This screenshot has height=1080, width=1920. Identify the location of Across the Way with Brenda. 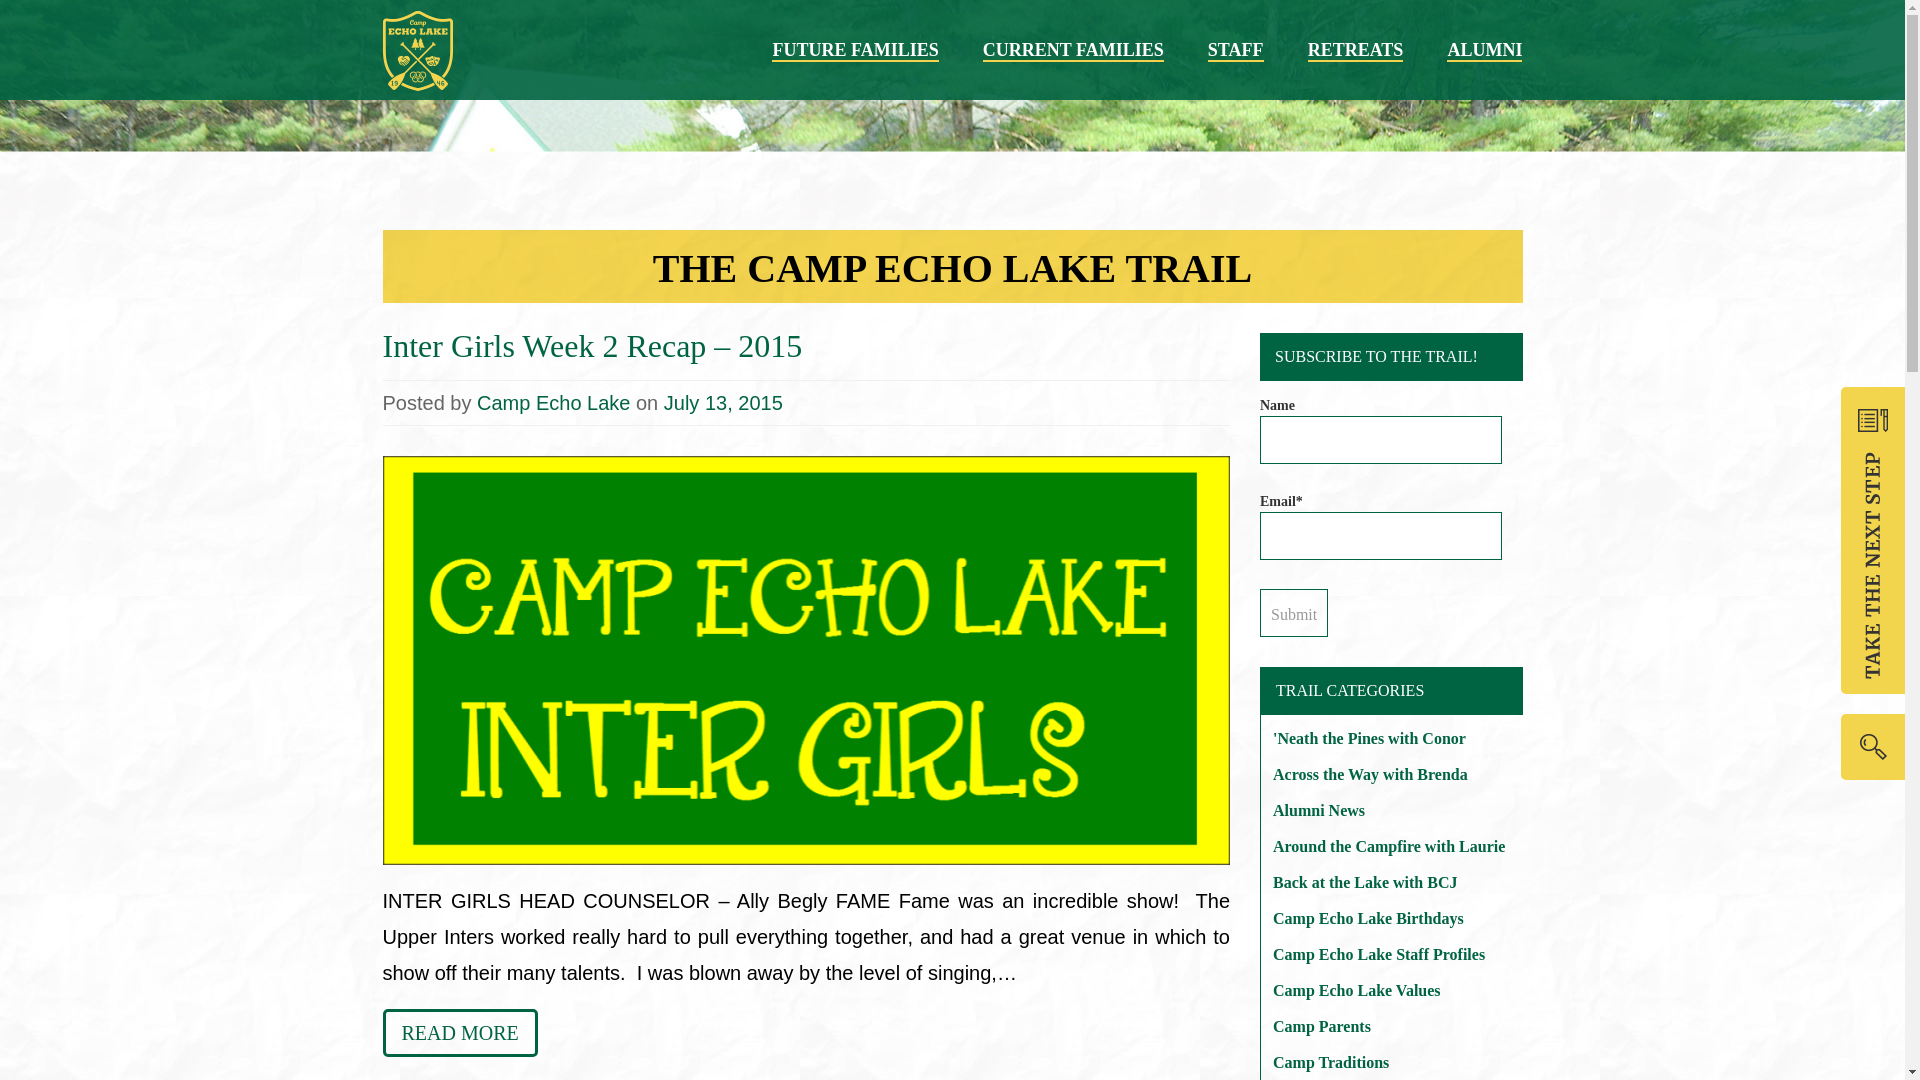
(1392, 774).